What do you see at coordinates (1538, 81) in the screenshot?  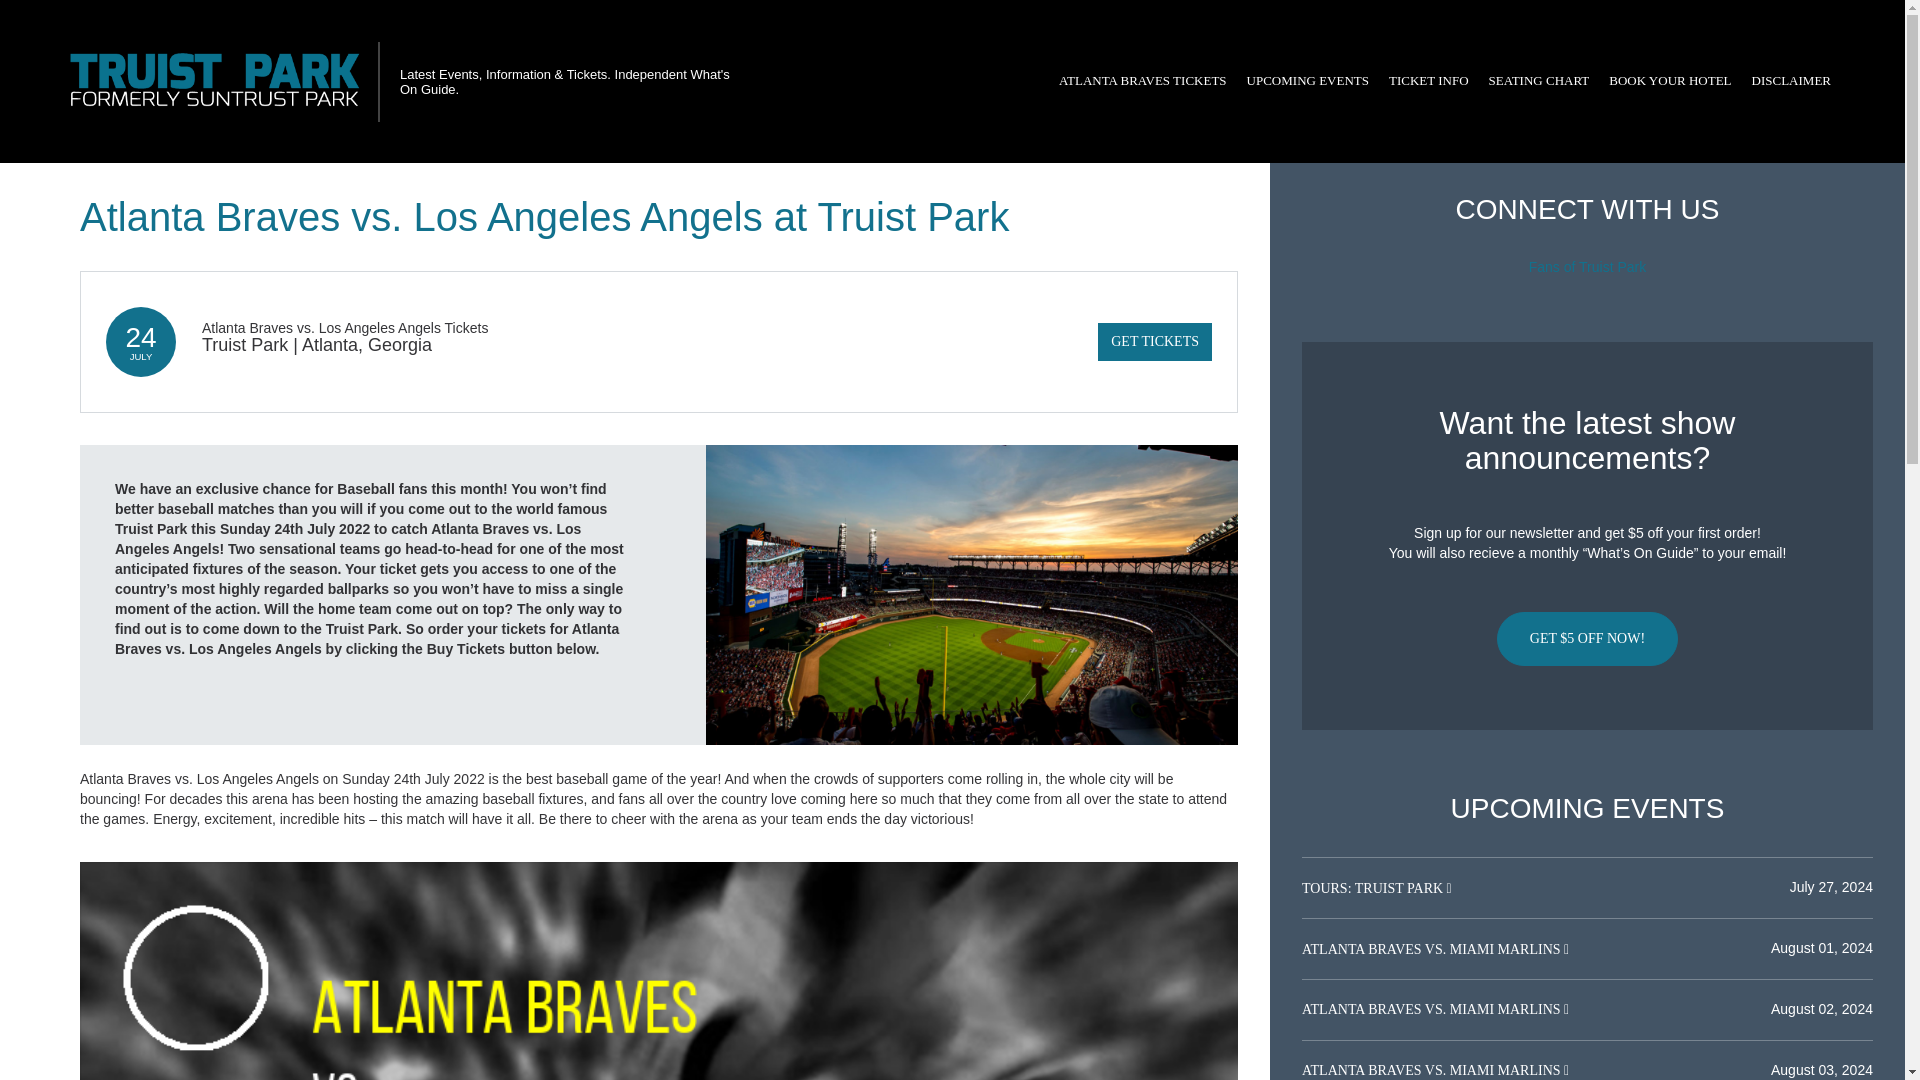 I see `SEATING CHART` at bounding box center [1538, 81].